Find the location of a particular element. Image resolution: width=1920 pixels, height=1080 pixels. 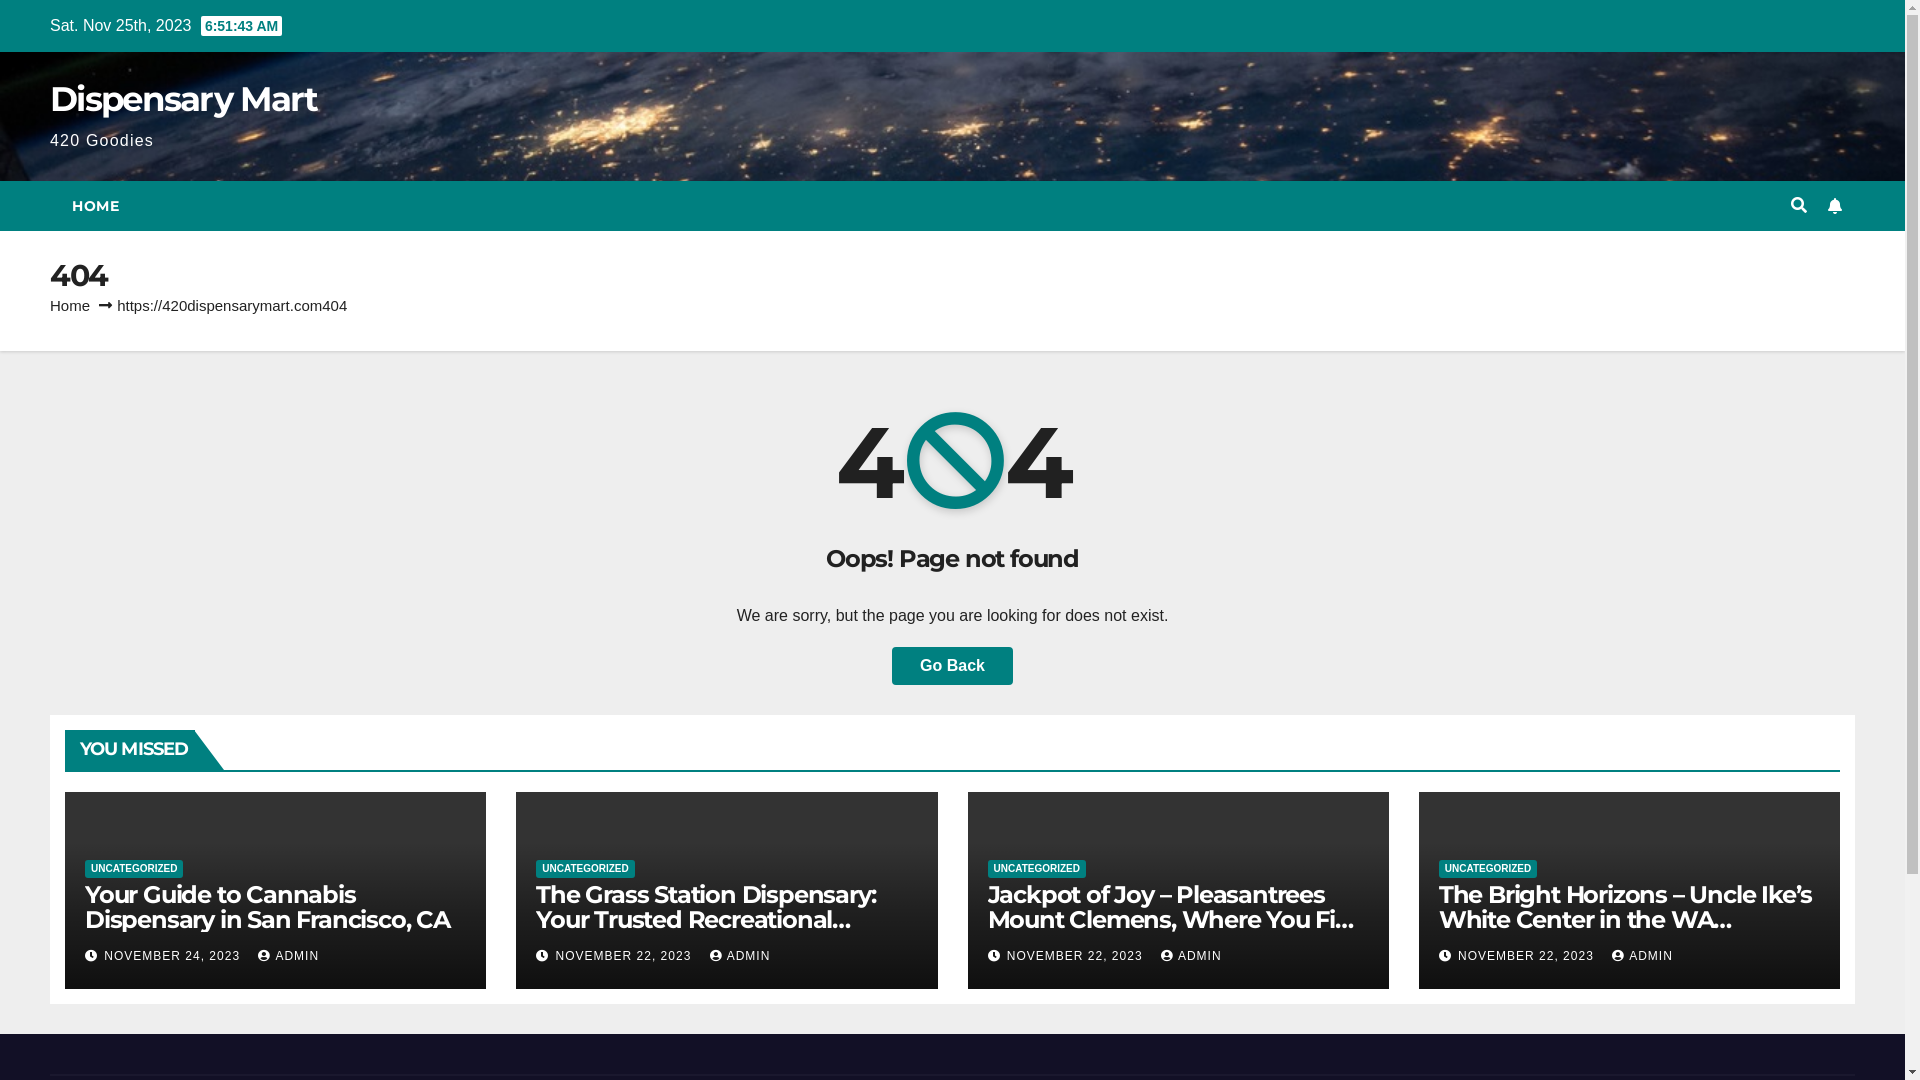

ADMIN is located at coordinates (1642, 956).